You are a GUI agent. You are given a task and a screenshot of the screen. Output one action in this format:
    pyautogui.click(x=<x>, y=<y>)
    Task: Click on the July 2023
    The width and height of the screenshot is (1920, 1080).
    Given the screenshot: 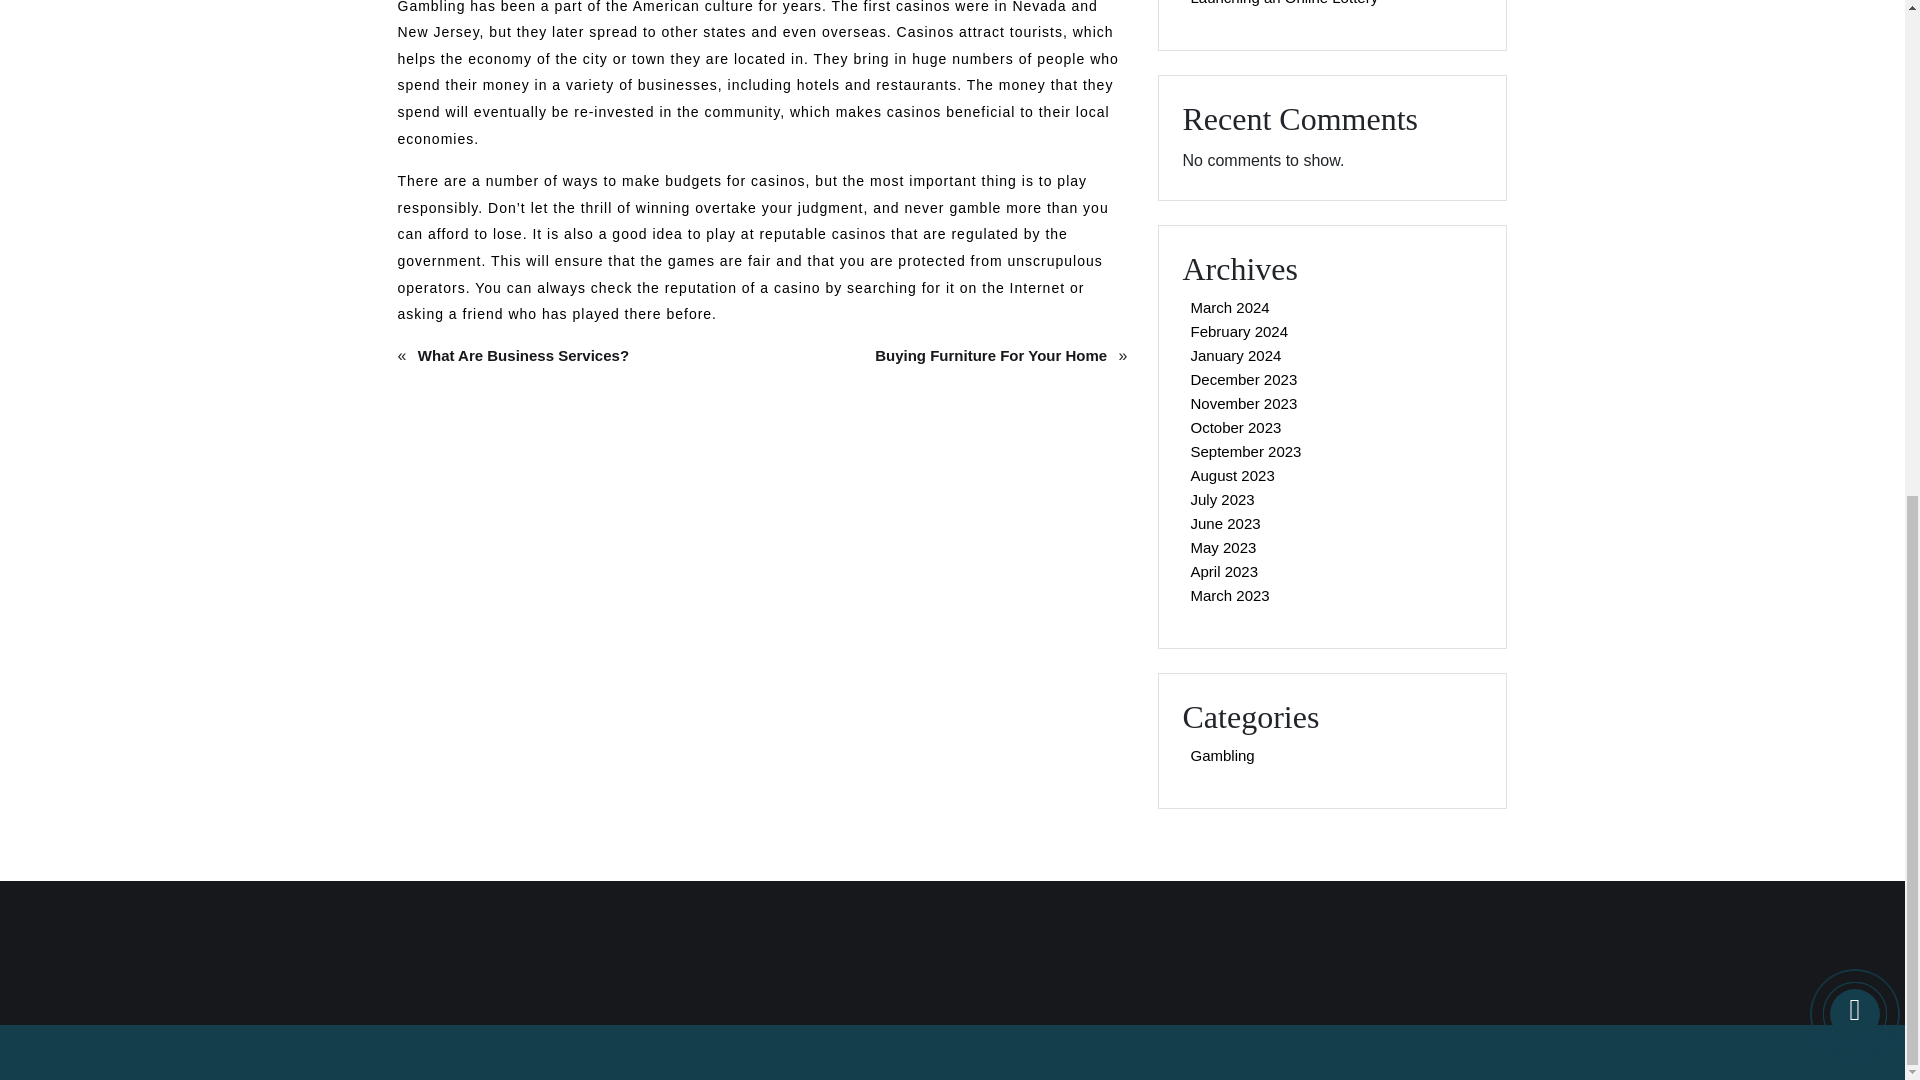 What is the action you would take?
    pyautogui.click(x=1222, y=499)
    